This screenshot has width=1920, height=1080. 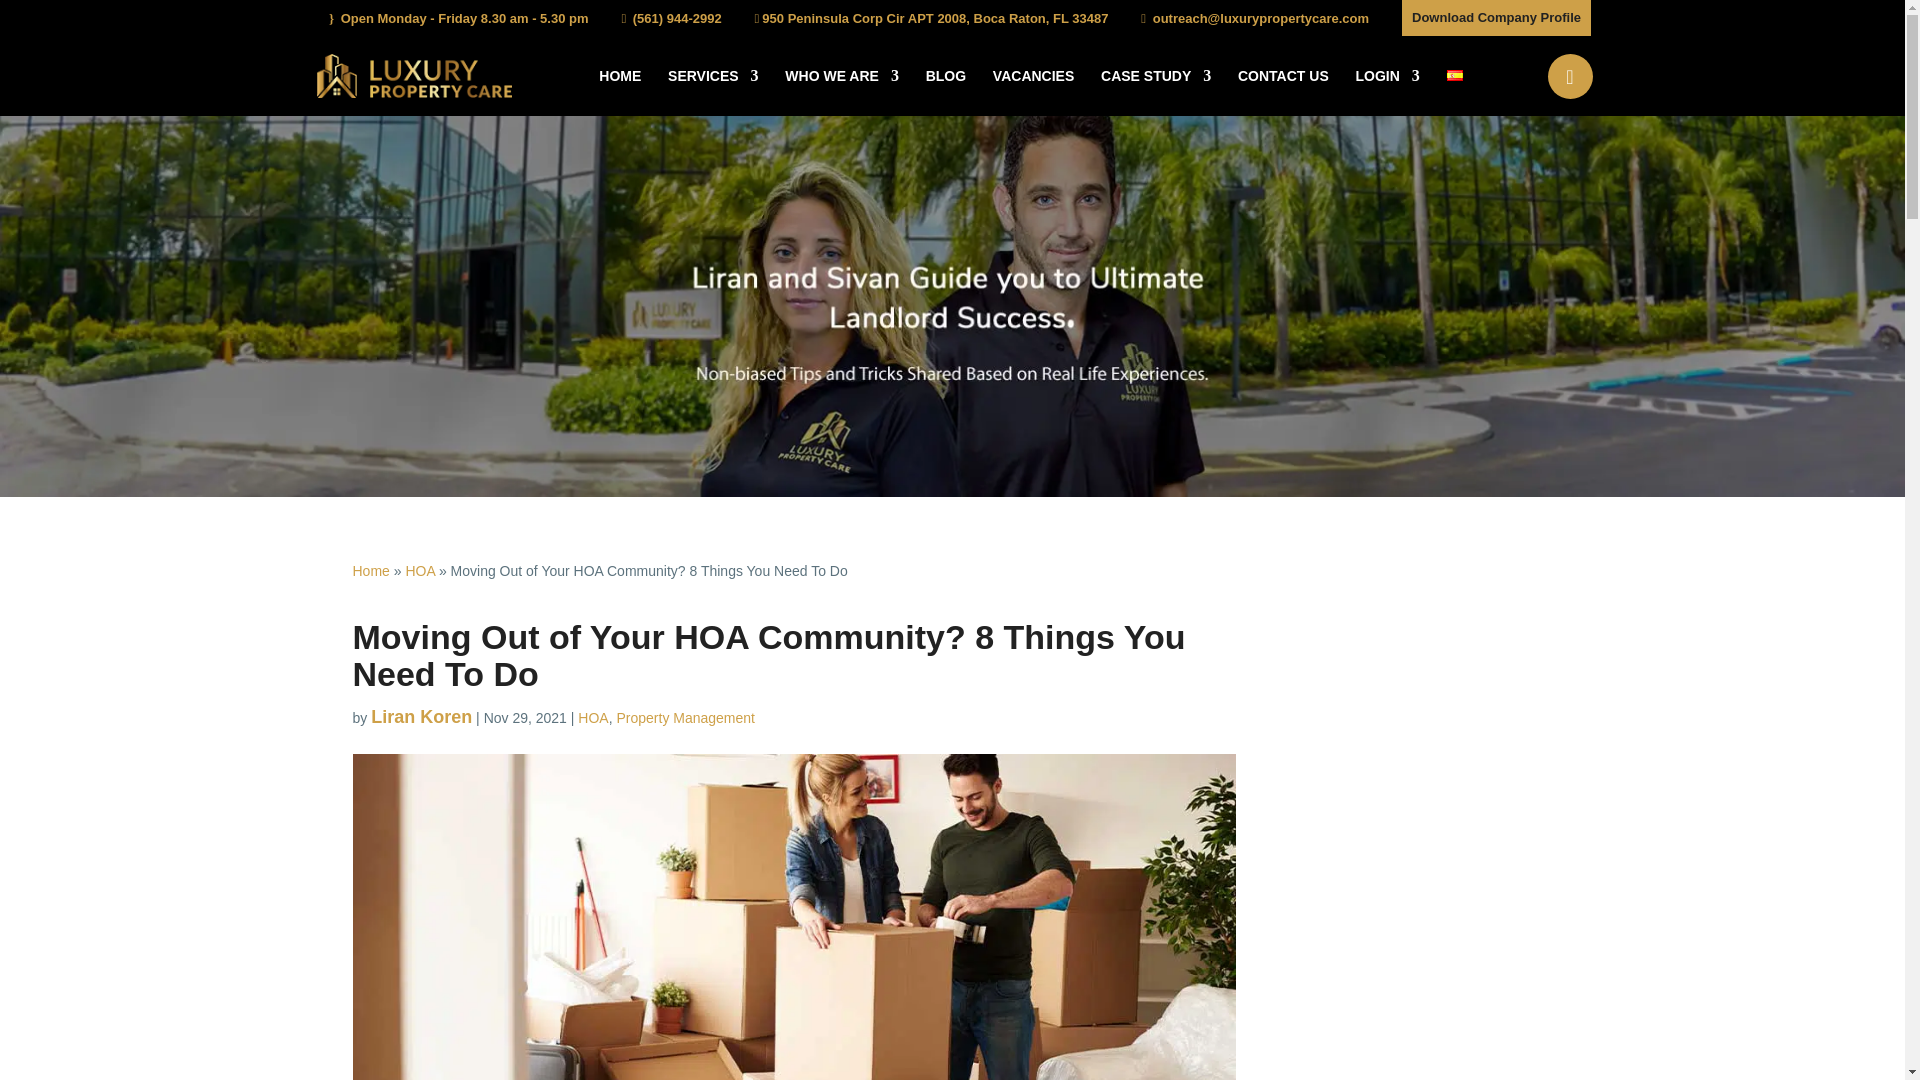 What do you see at coordinates (713, 92) in the screenshot?
I see `SERVICES` at bounding box center [713, 92].